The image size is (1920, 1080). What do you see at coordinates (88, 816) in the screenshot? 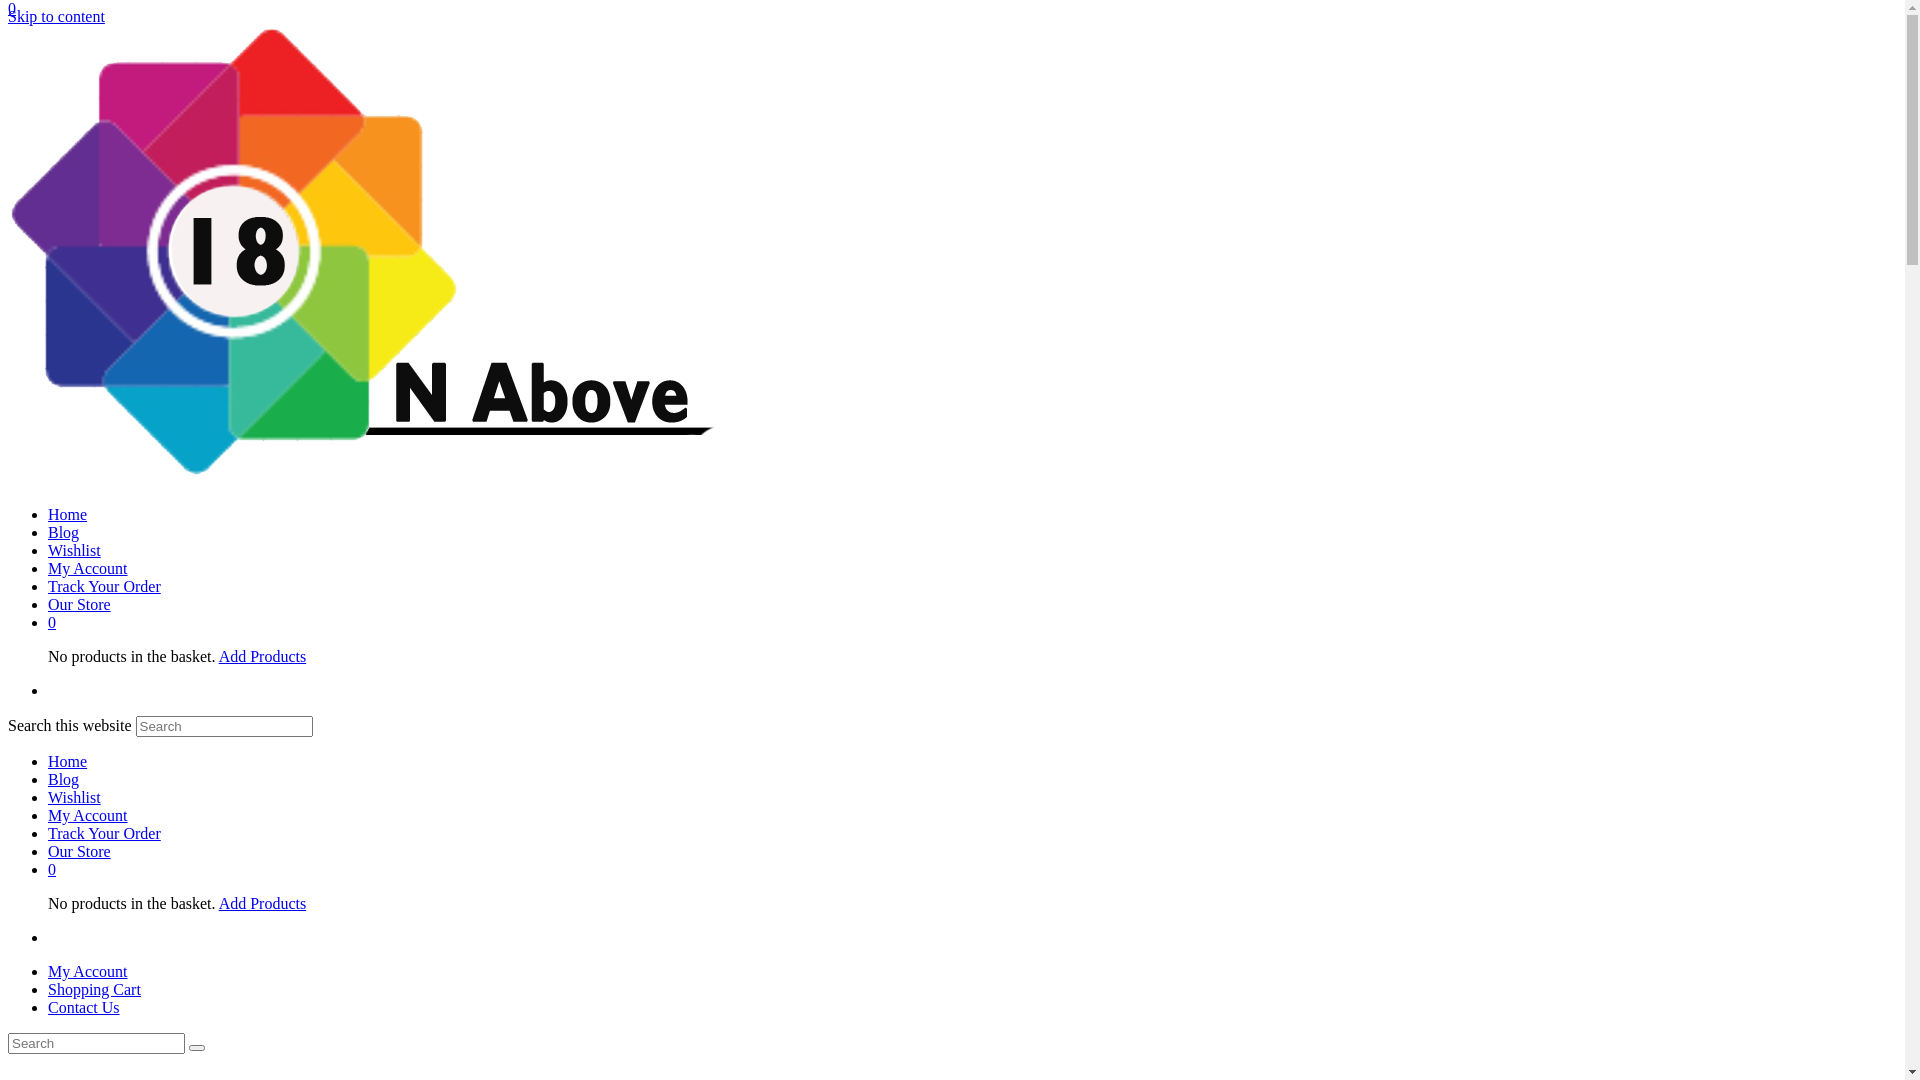
I see `My Account` at bounding box center [88, 816].